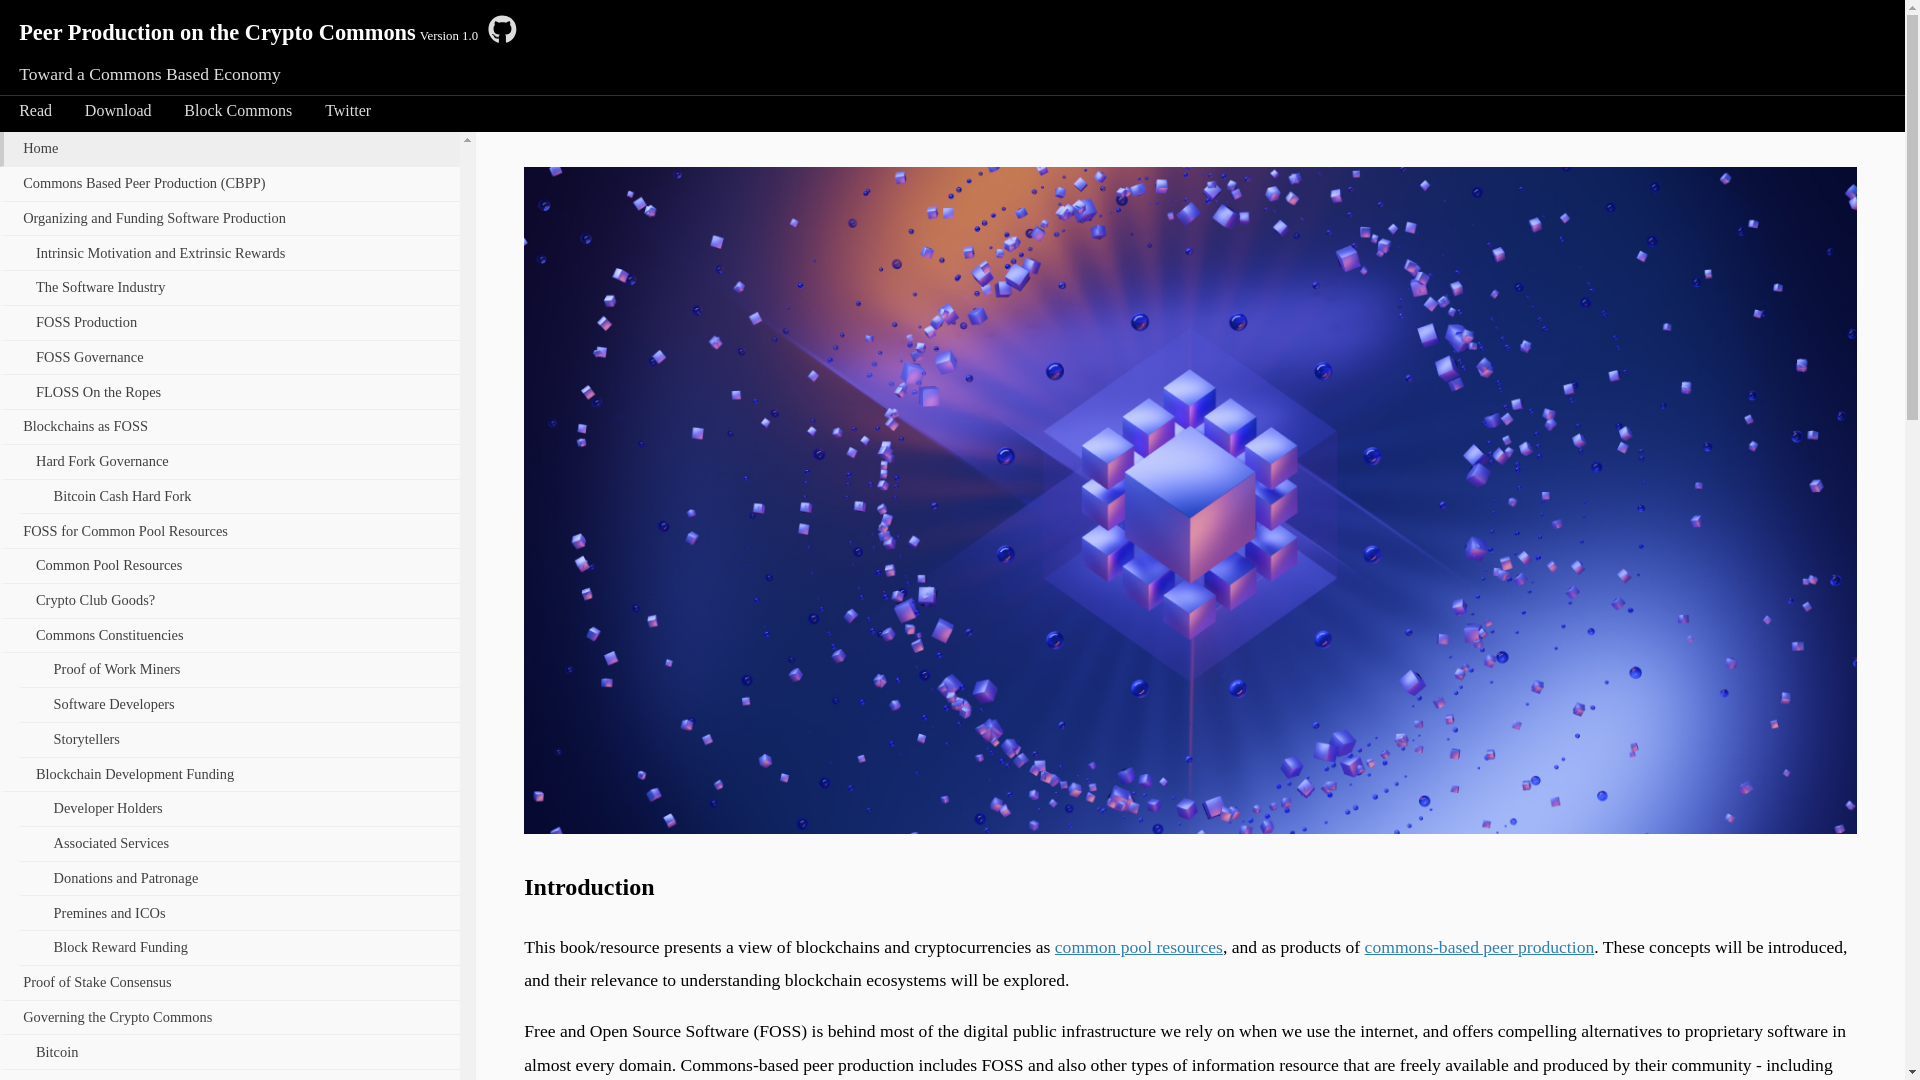  I want to click on commons-based peer production, so click(1480, 947).